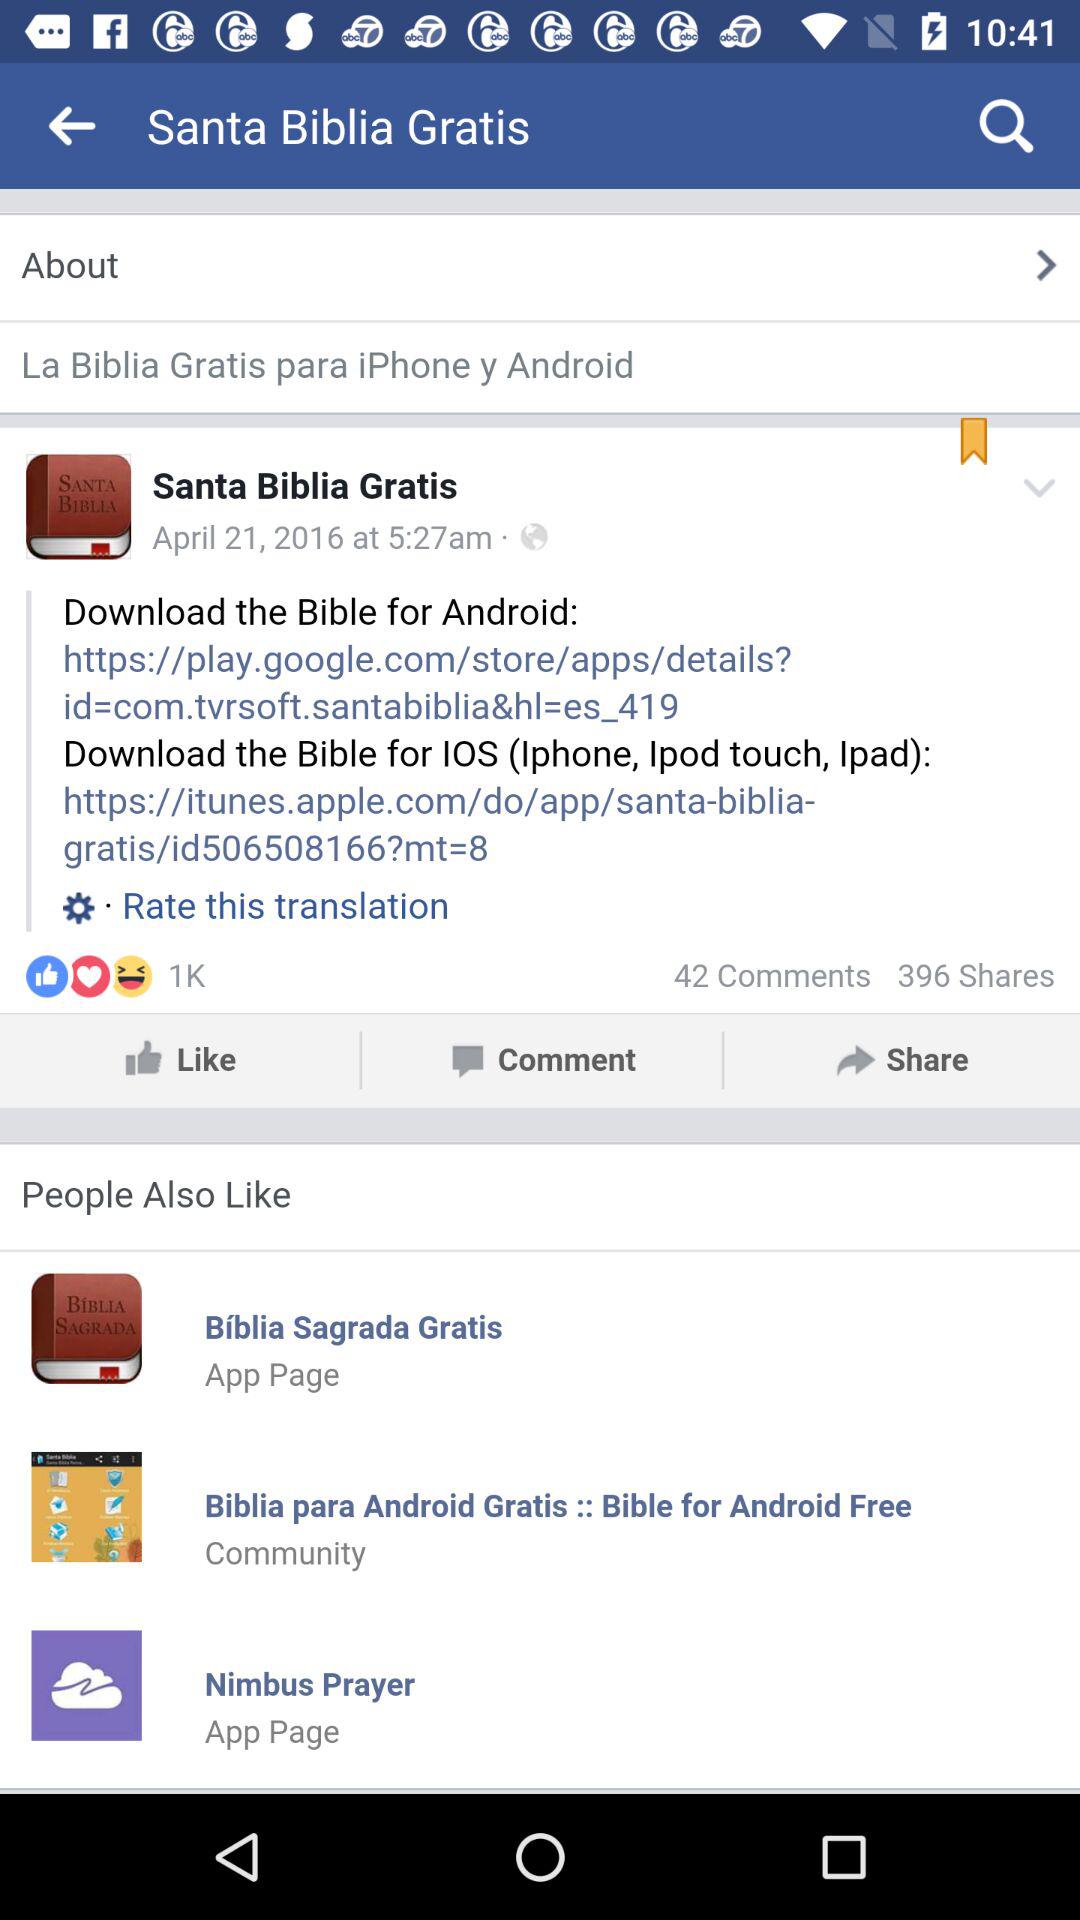 This screenshot has height=1920, width=1080. I want to click on open the santa biblia gratis icon, so click(518, 126).